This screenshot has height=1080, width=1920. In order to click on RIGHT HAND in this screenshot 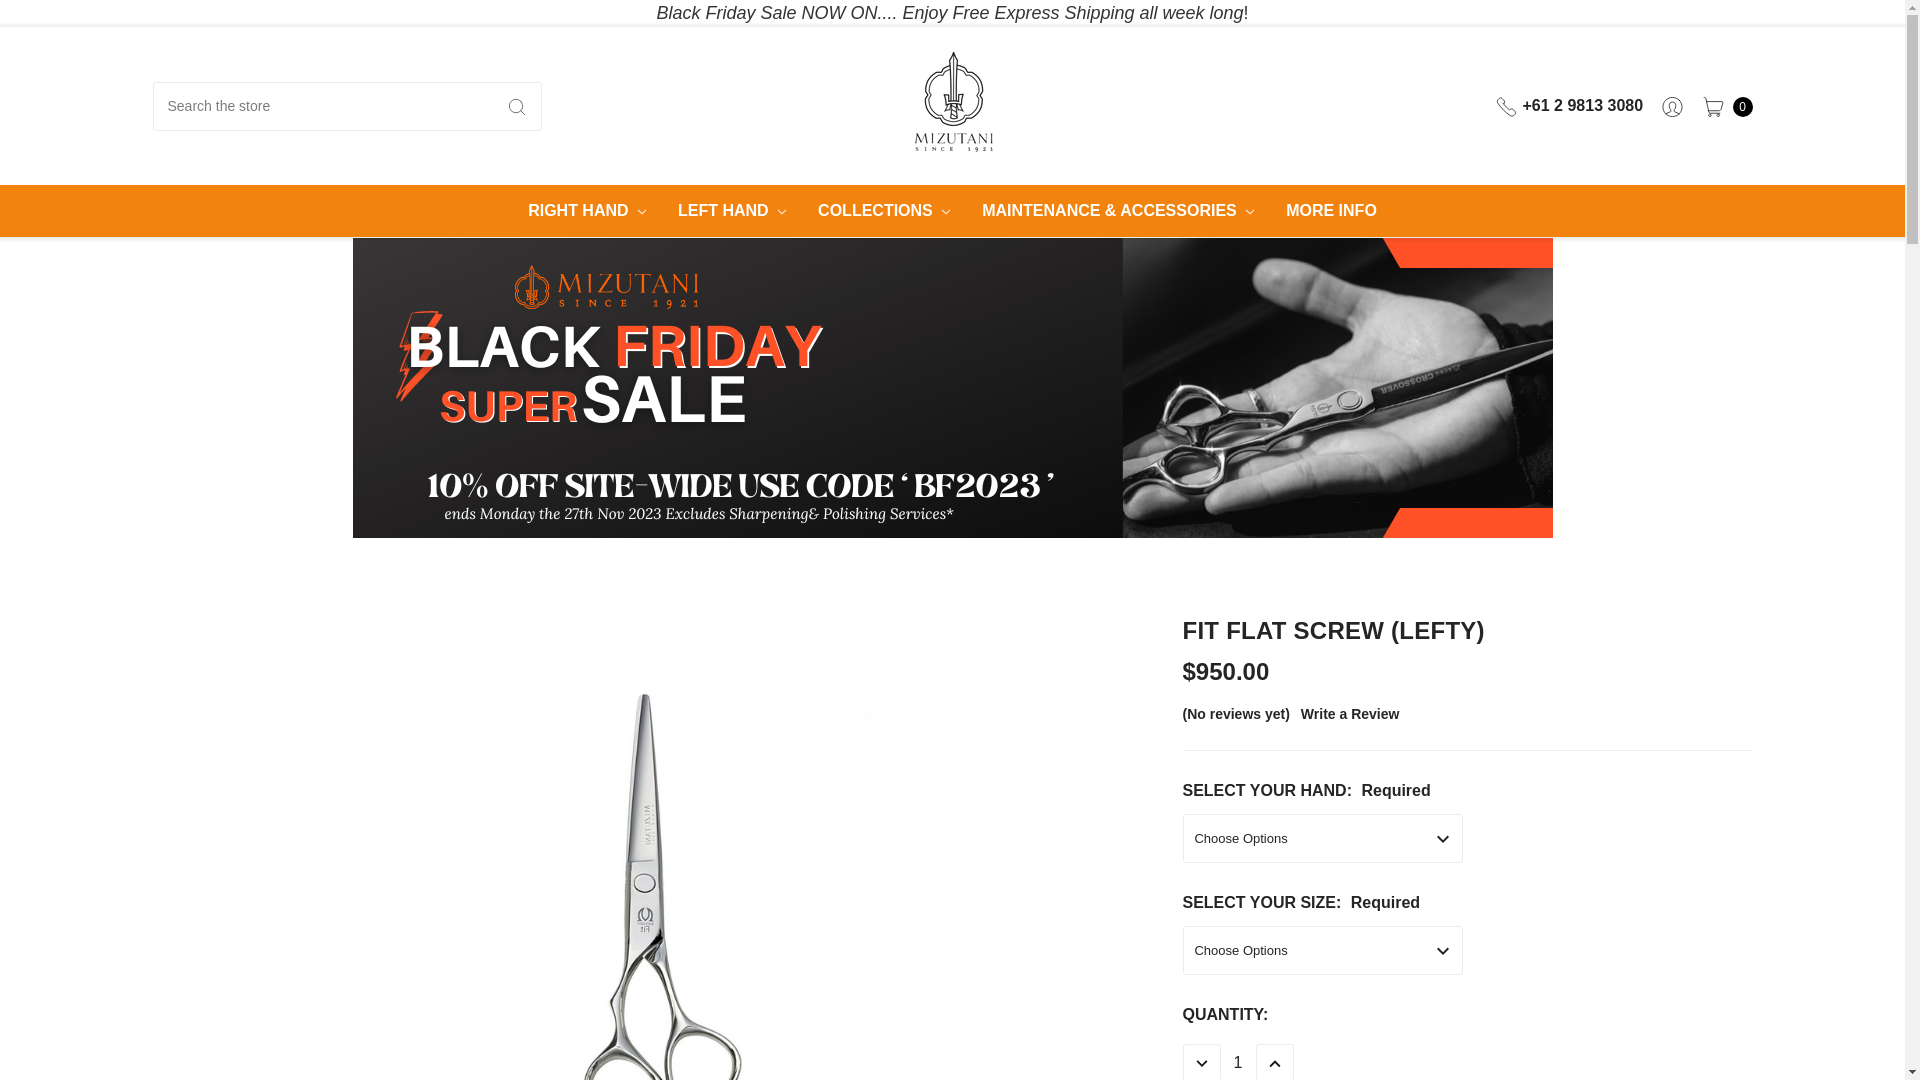, I will do `click(587, 211)`.